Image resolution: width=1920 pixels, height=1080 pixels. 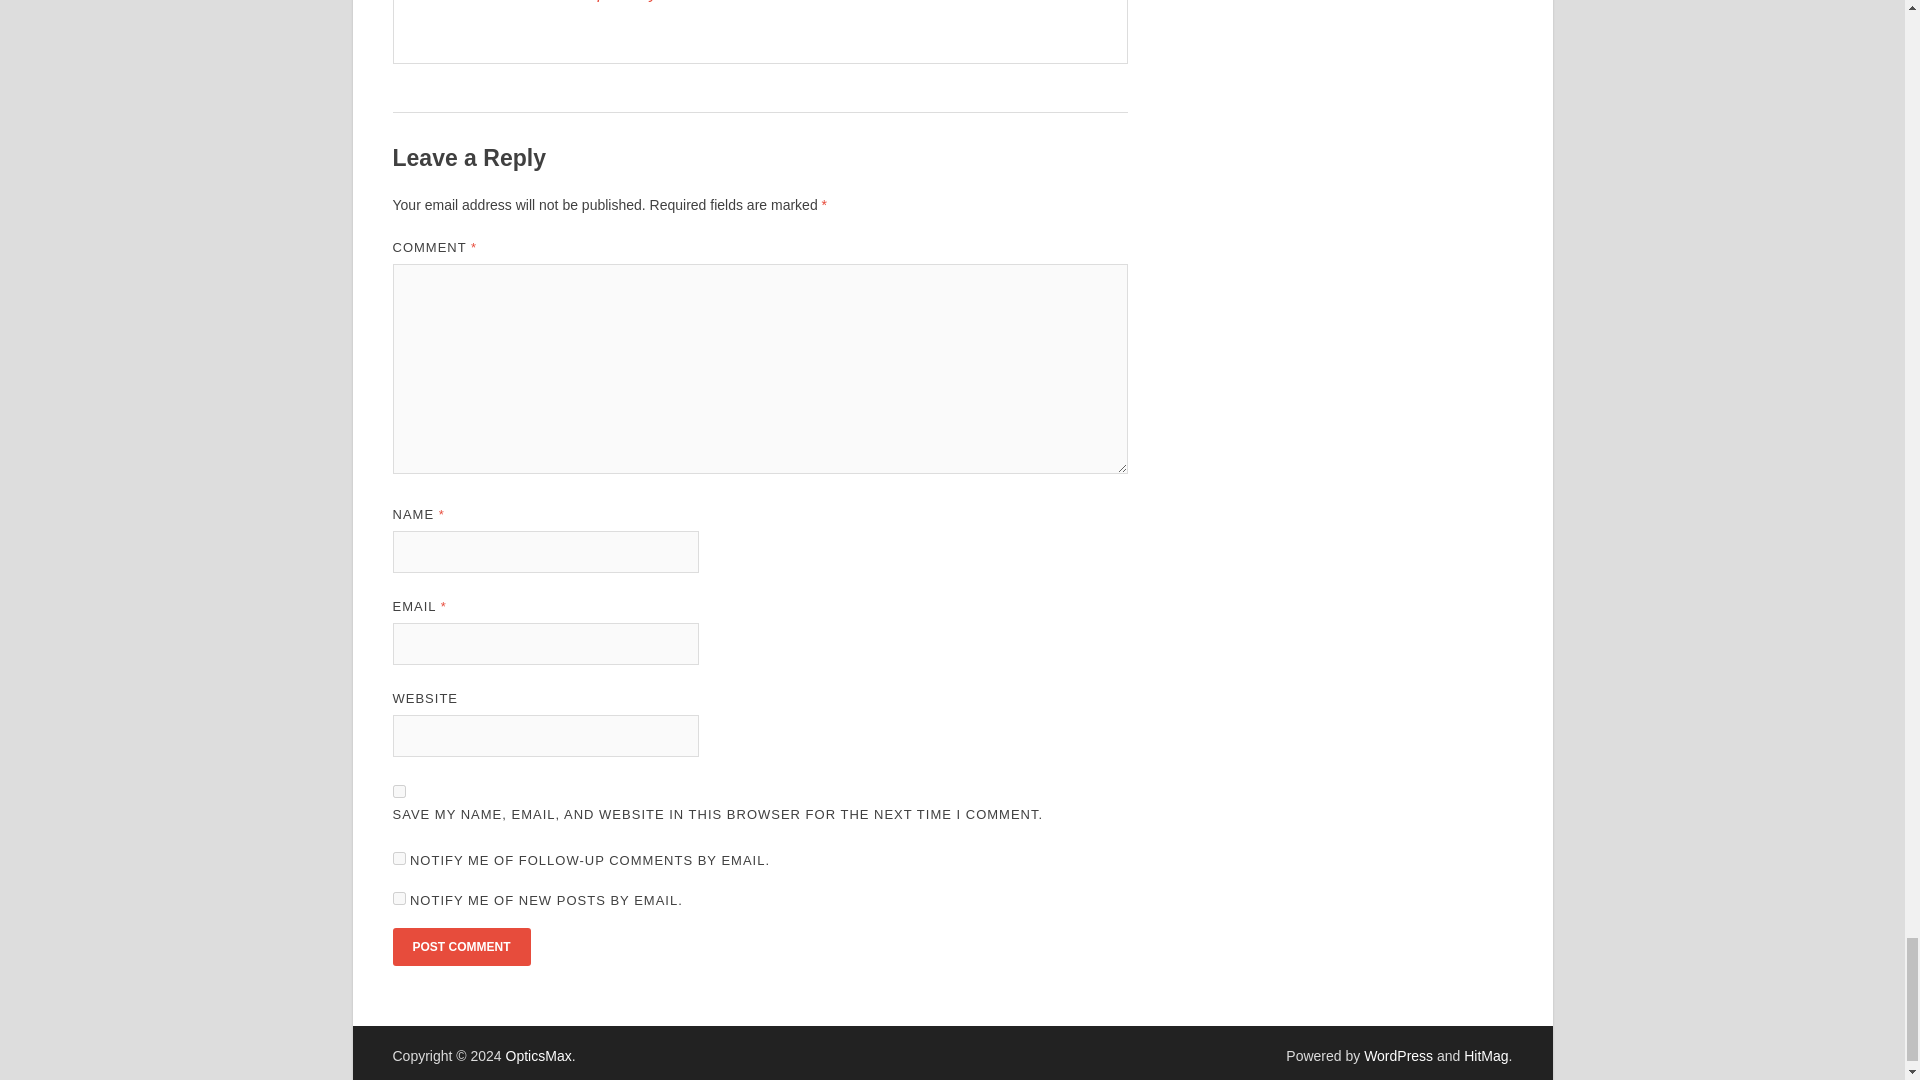 I want to click on yes, so click(x=398, y=792).